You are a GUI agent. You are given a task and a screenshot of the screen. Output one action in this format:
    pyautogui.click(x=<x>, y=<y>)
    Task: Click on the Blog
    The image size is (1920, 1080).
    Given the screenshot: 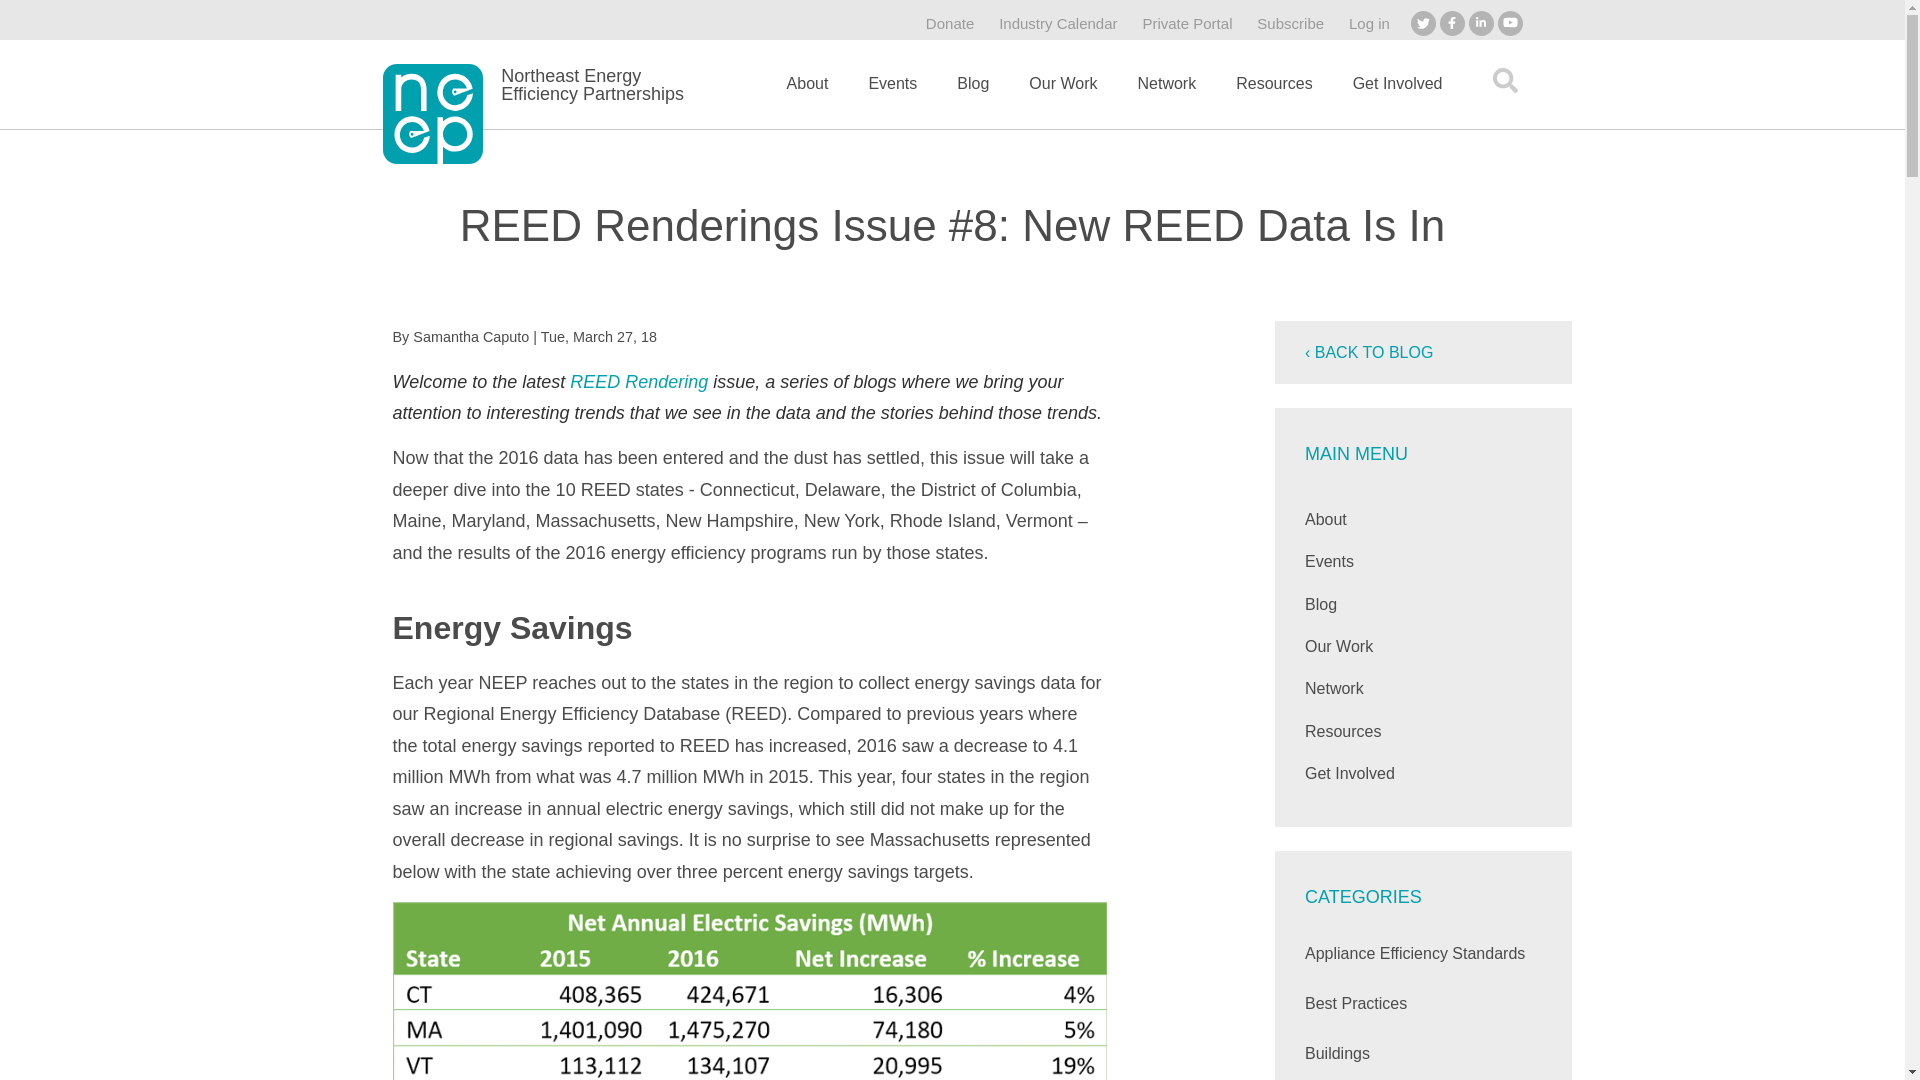 What is the action you would take?
    pyautogui.click(x=972, y=93)
    